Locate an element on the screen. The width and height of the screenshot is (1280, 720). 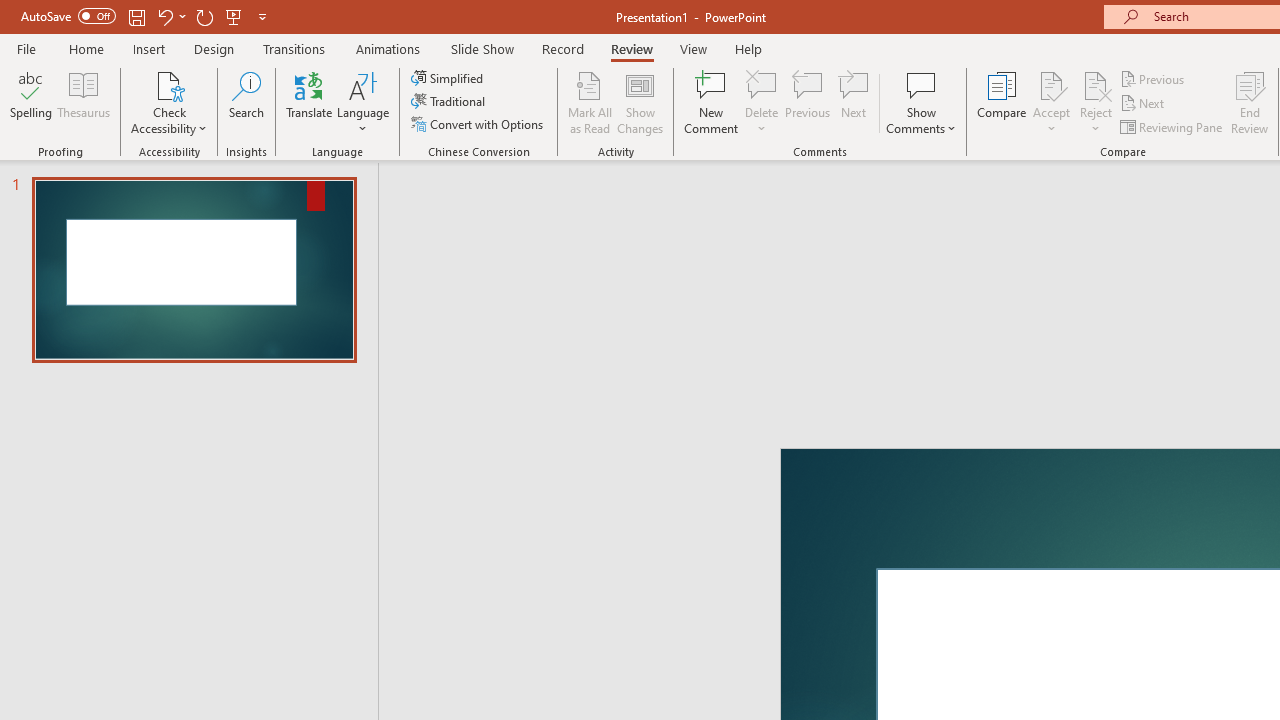
Previous is located at coordinates (1154, 78).